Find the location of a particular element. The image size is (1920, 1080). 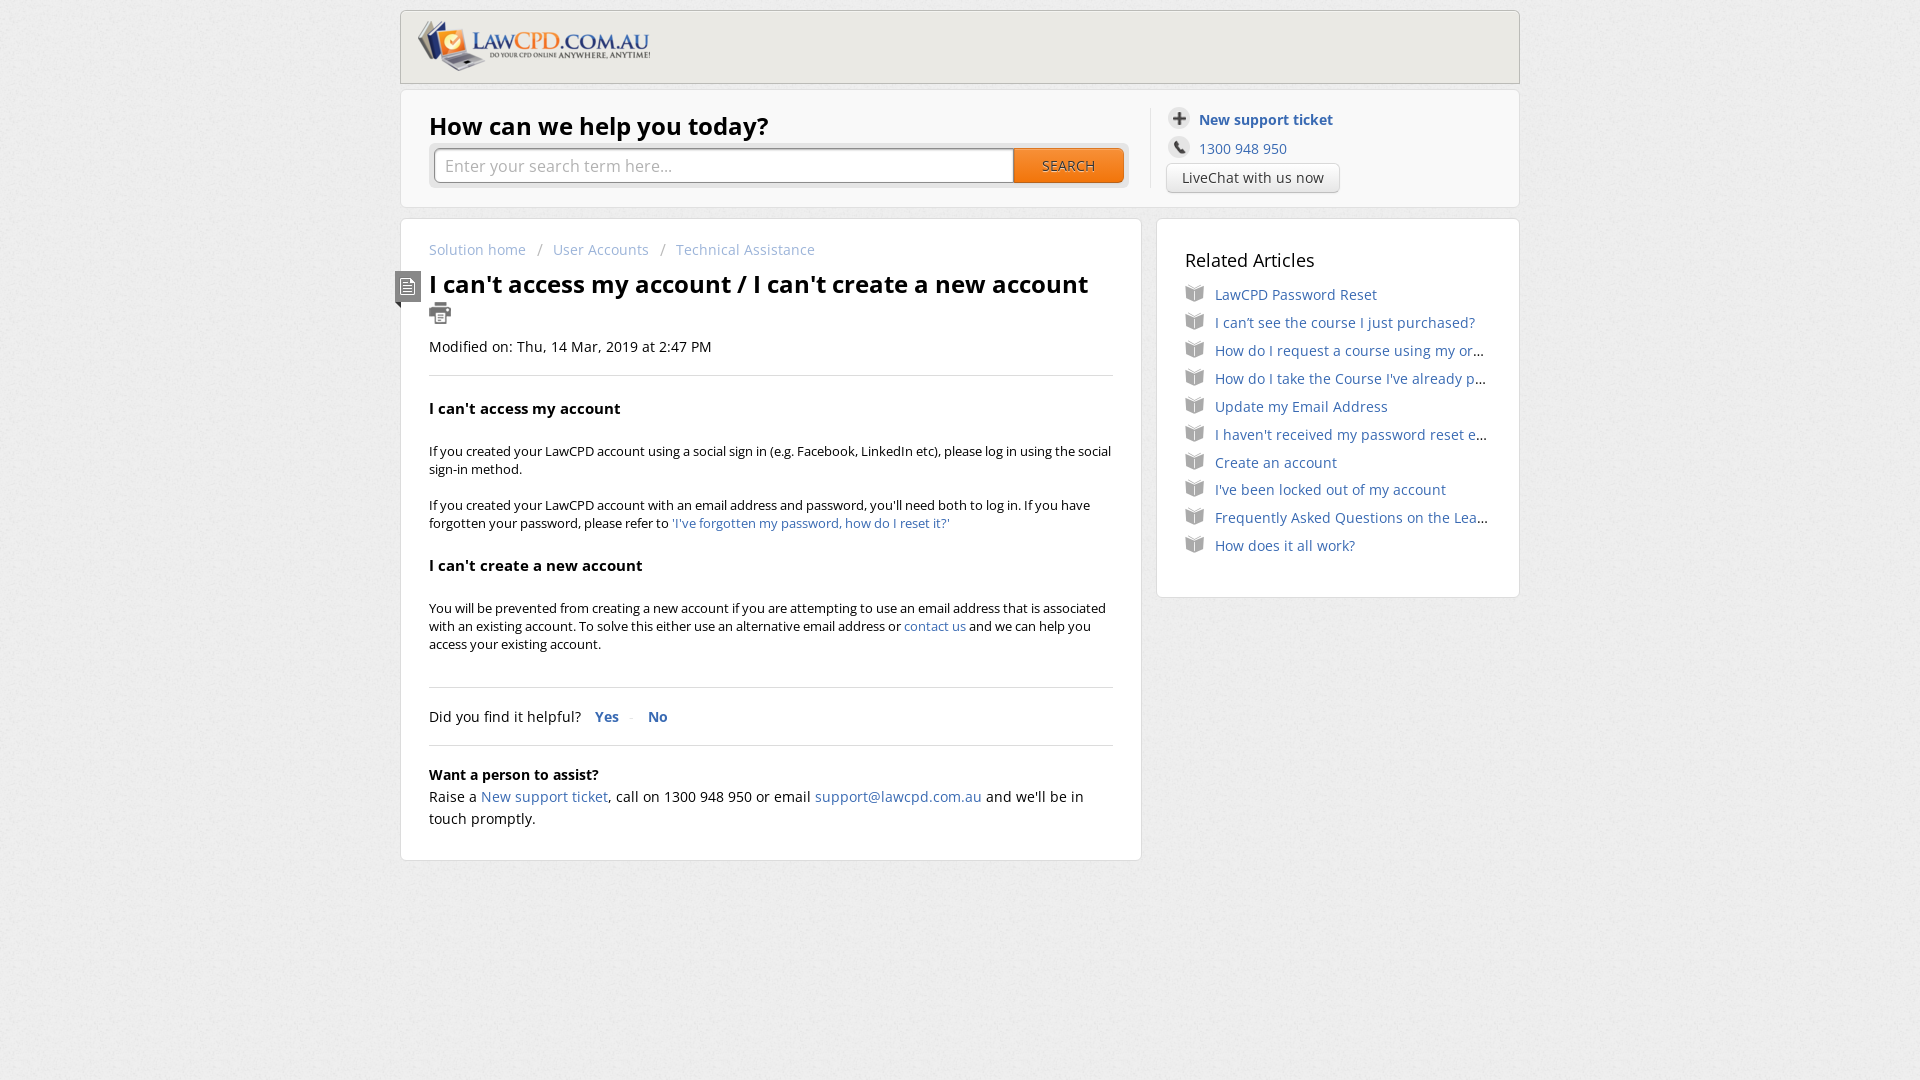

contact us is located at coordinates (935, 626).